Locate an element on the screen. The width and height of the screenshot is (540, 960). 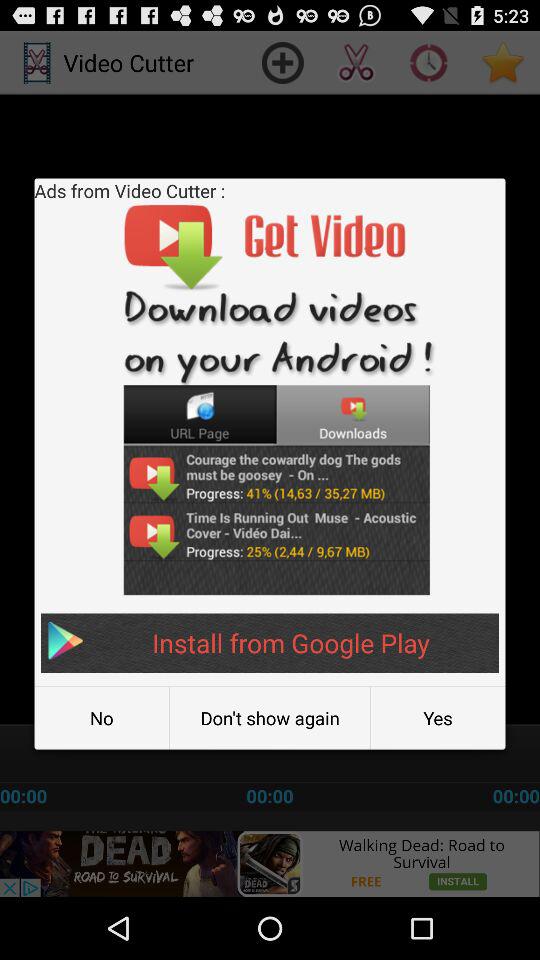
tap the don t show item is located at coordinates (270, 718).